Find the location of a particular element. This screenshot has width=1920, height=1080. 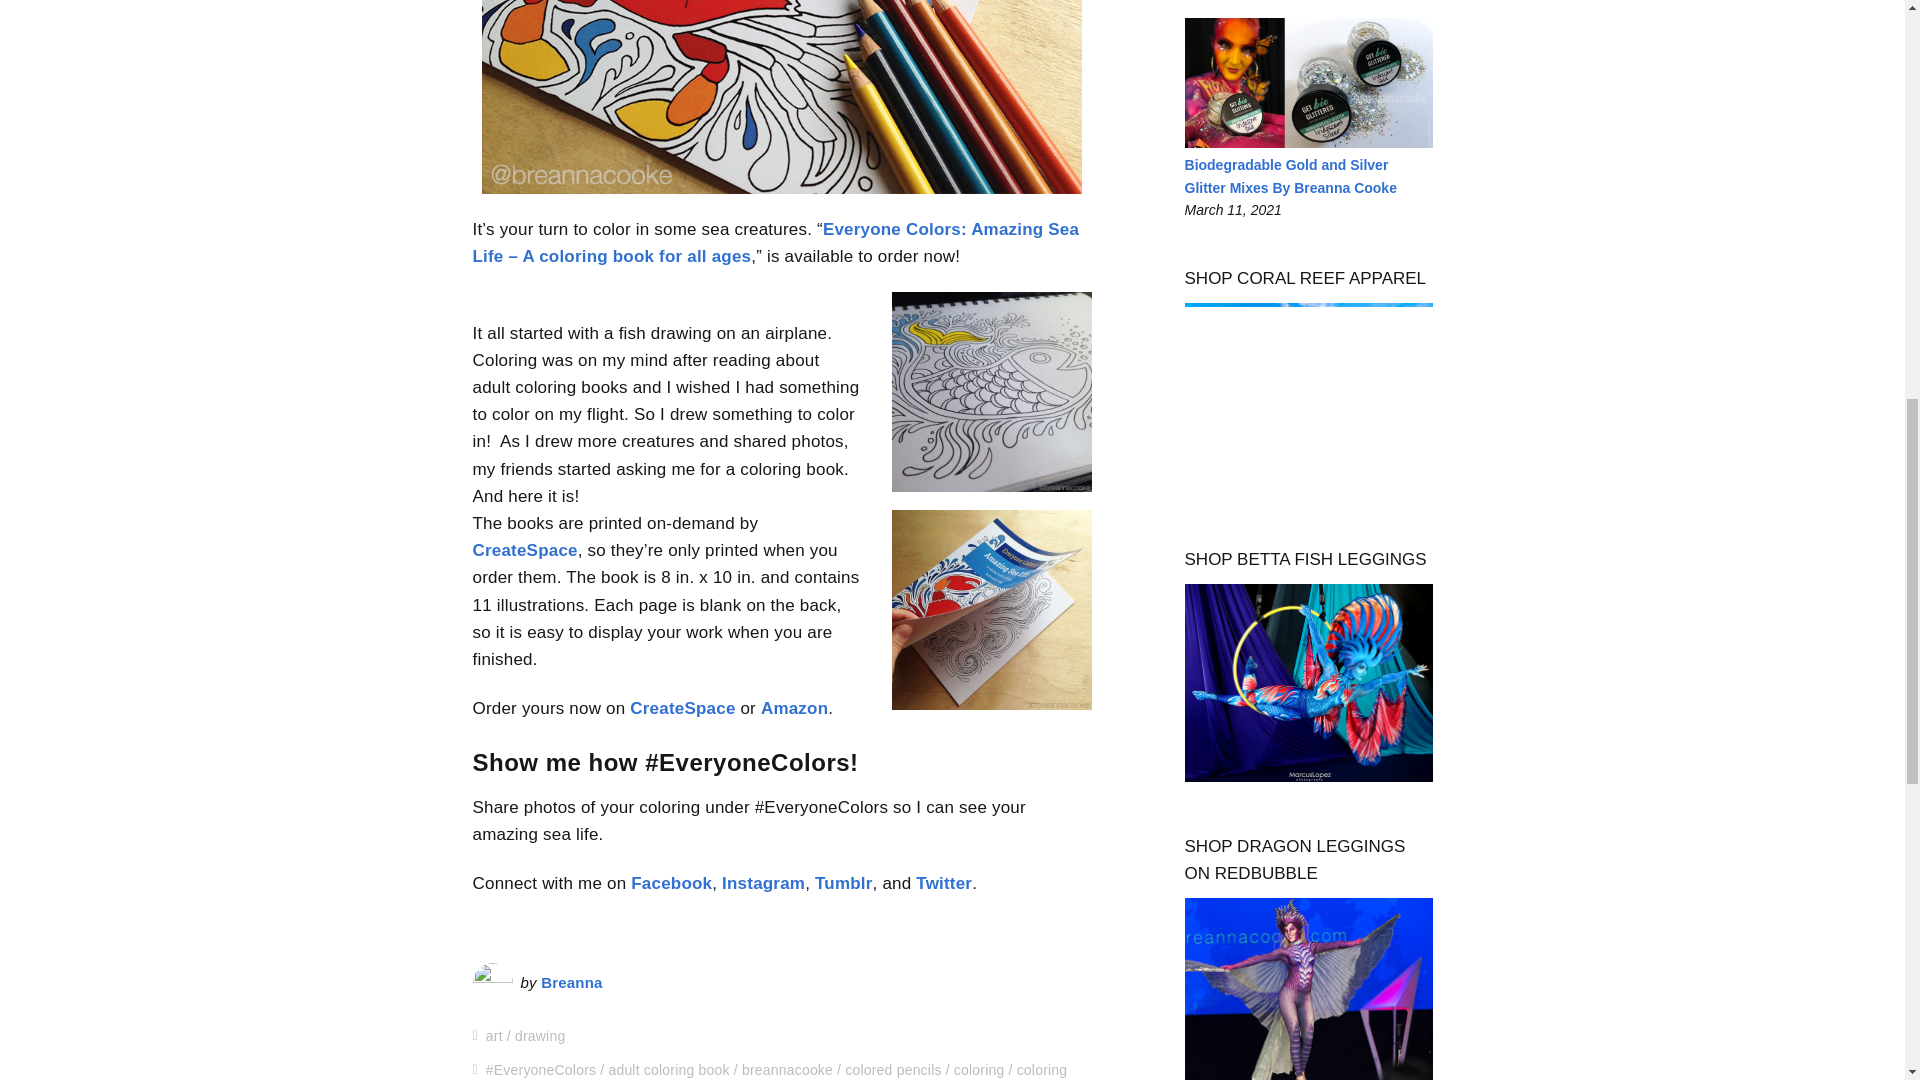

CreateSpace is located at coordinates (524, 550).